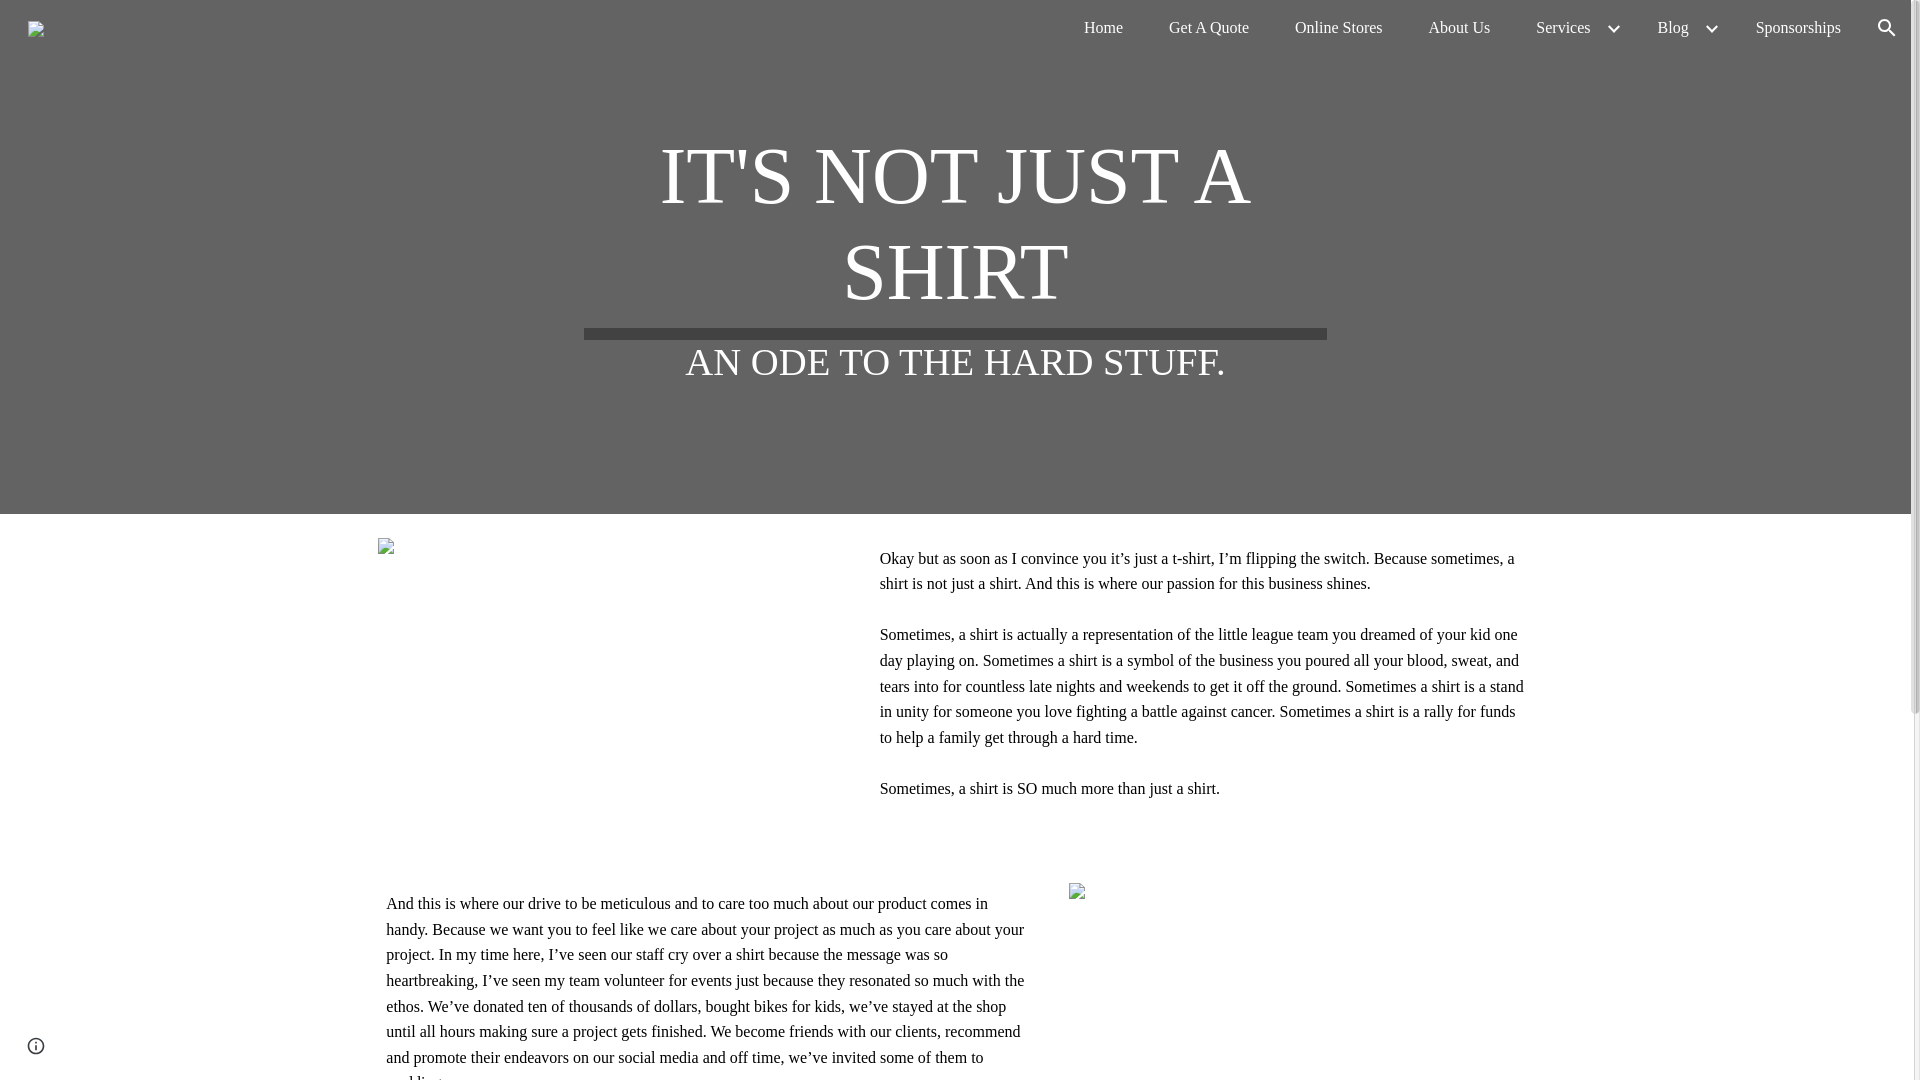  I want to click on Blog, so click(1673, 28).